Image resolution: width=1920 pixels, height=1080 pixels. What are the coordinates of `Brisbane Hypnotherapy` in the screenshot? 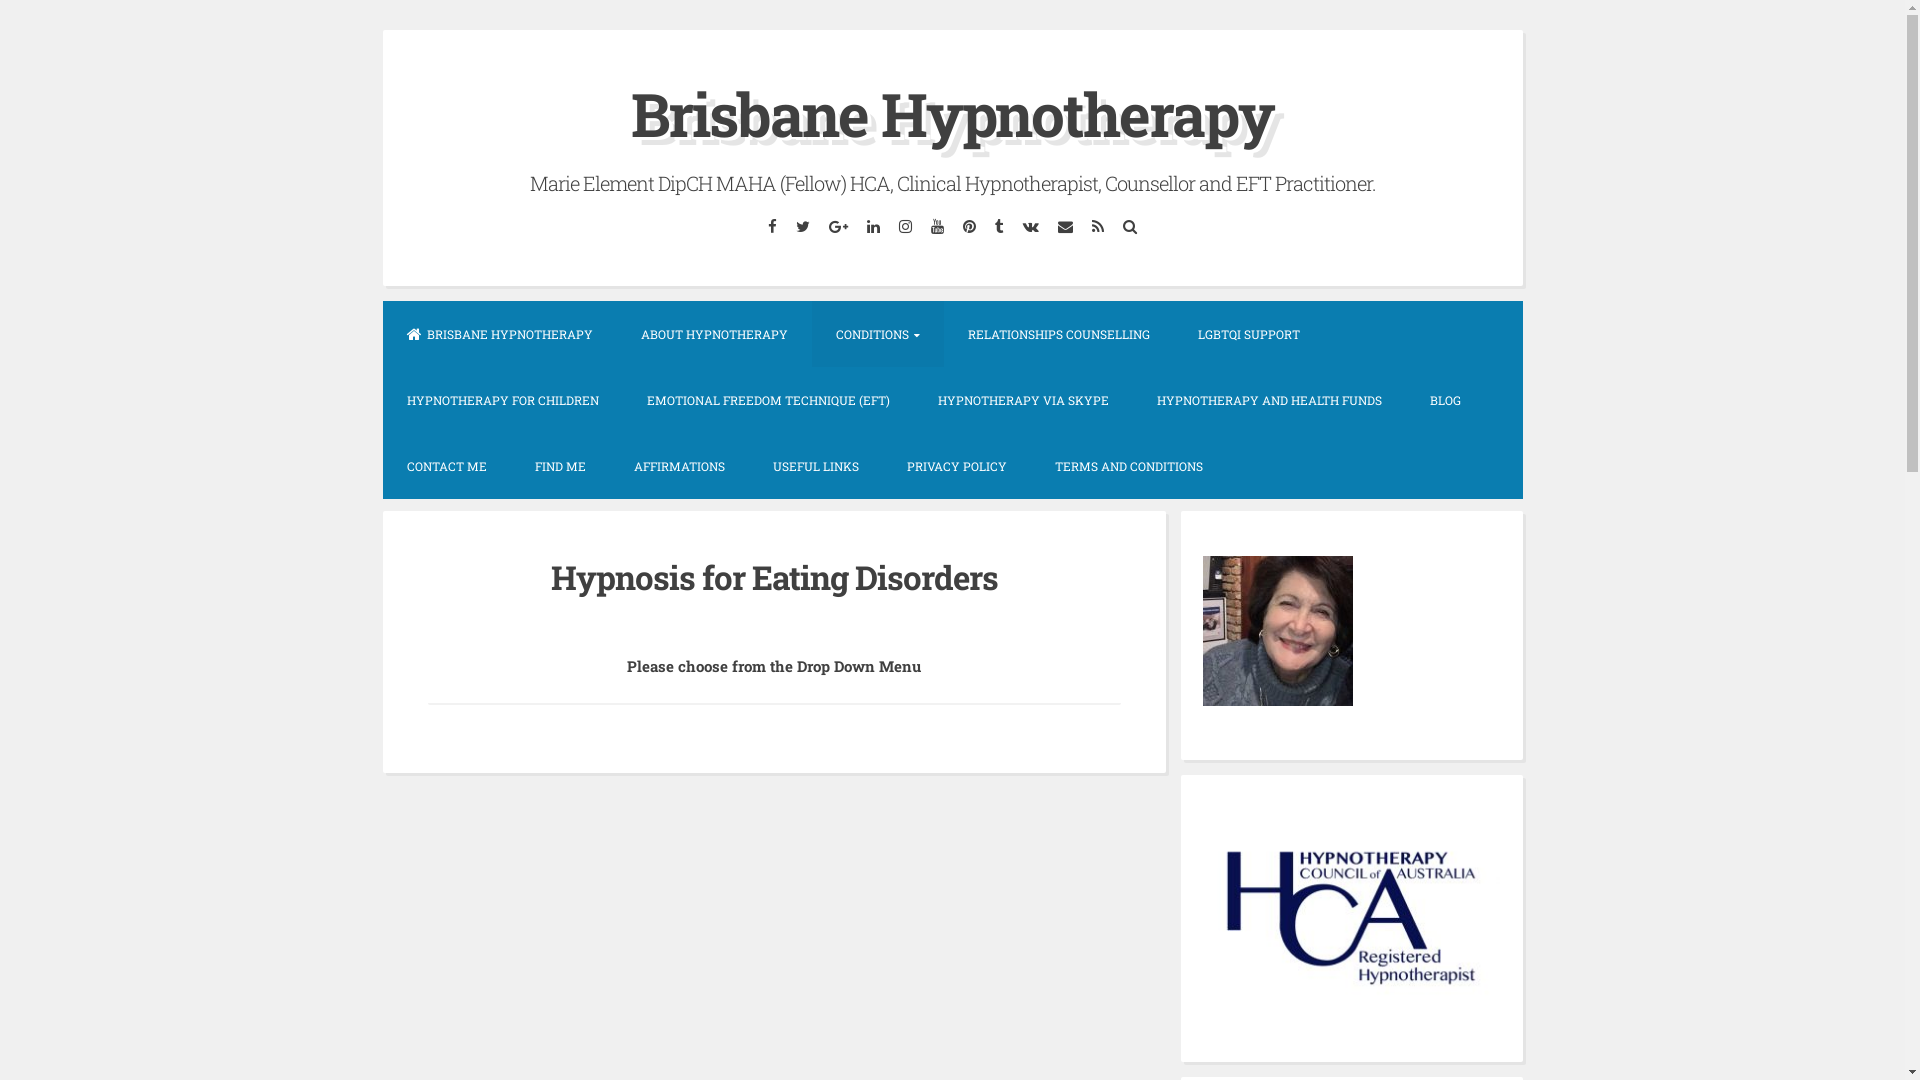 It's located at (952, 114).